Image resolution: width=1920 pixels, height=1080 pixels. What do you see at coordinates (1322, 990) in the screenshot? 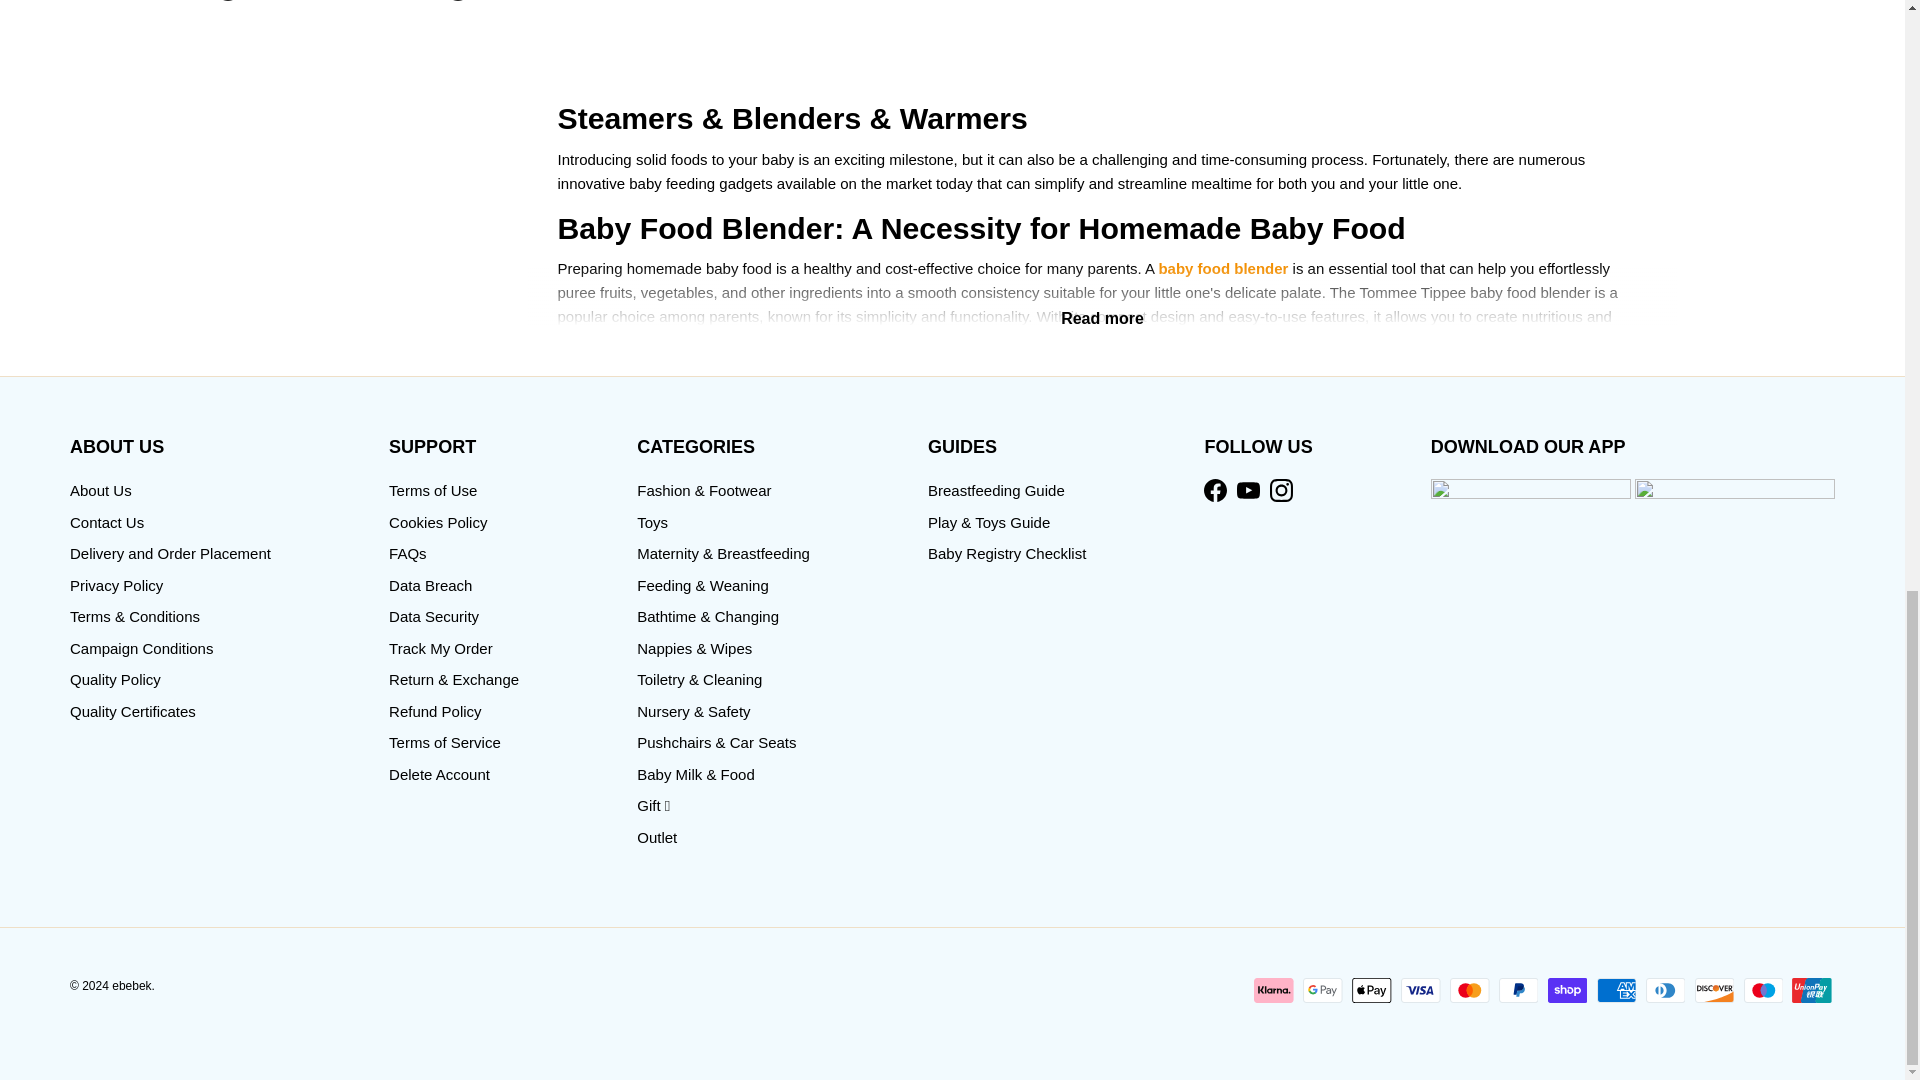
I see `Google Pay` at bounding box center [1322, 990].